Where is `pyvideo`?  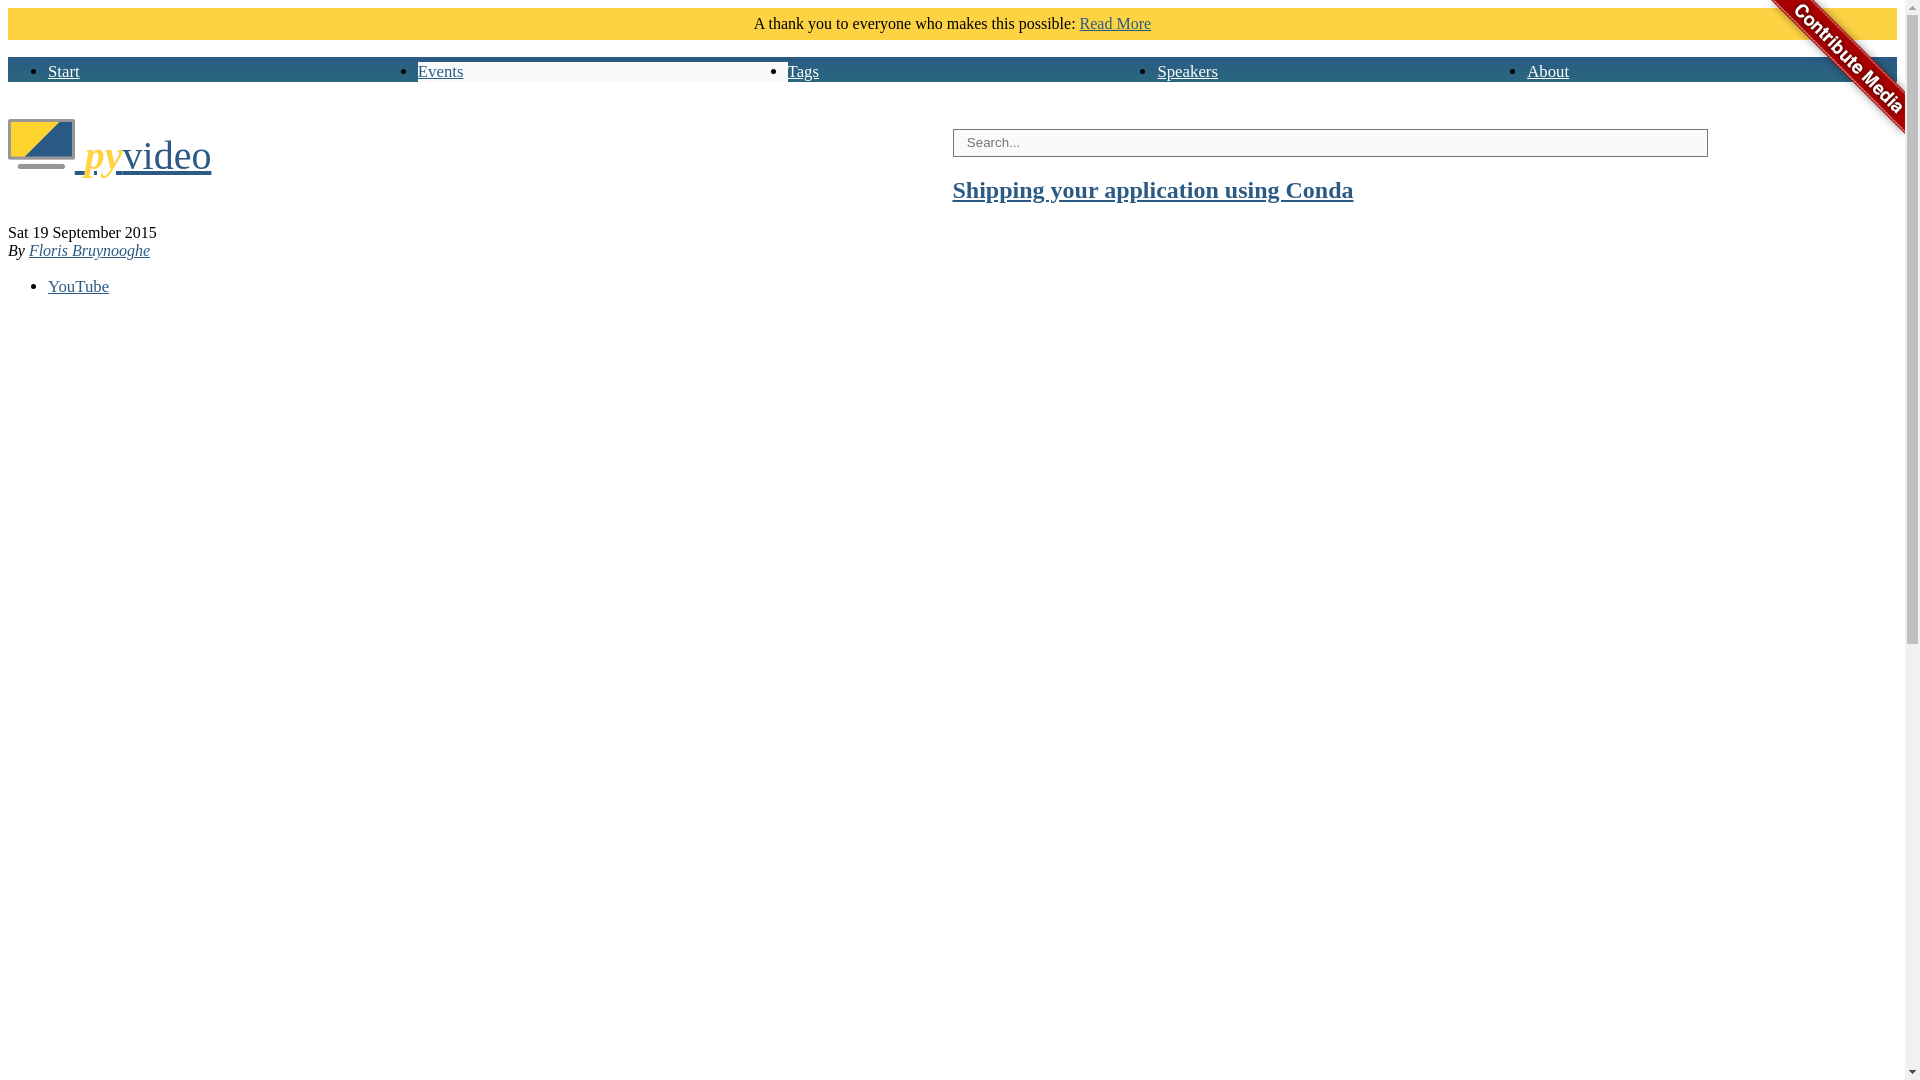 pyvideo is located at coordinates (109, 155).